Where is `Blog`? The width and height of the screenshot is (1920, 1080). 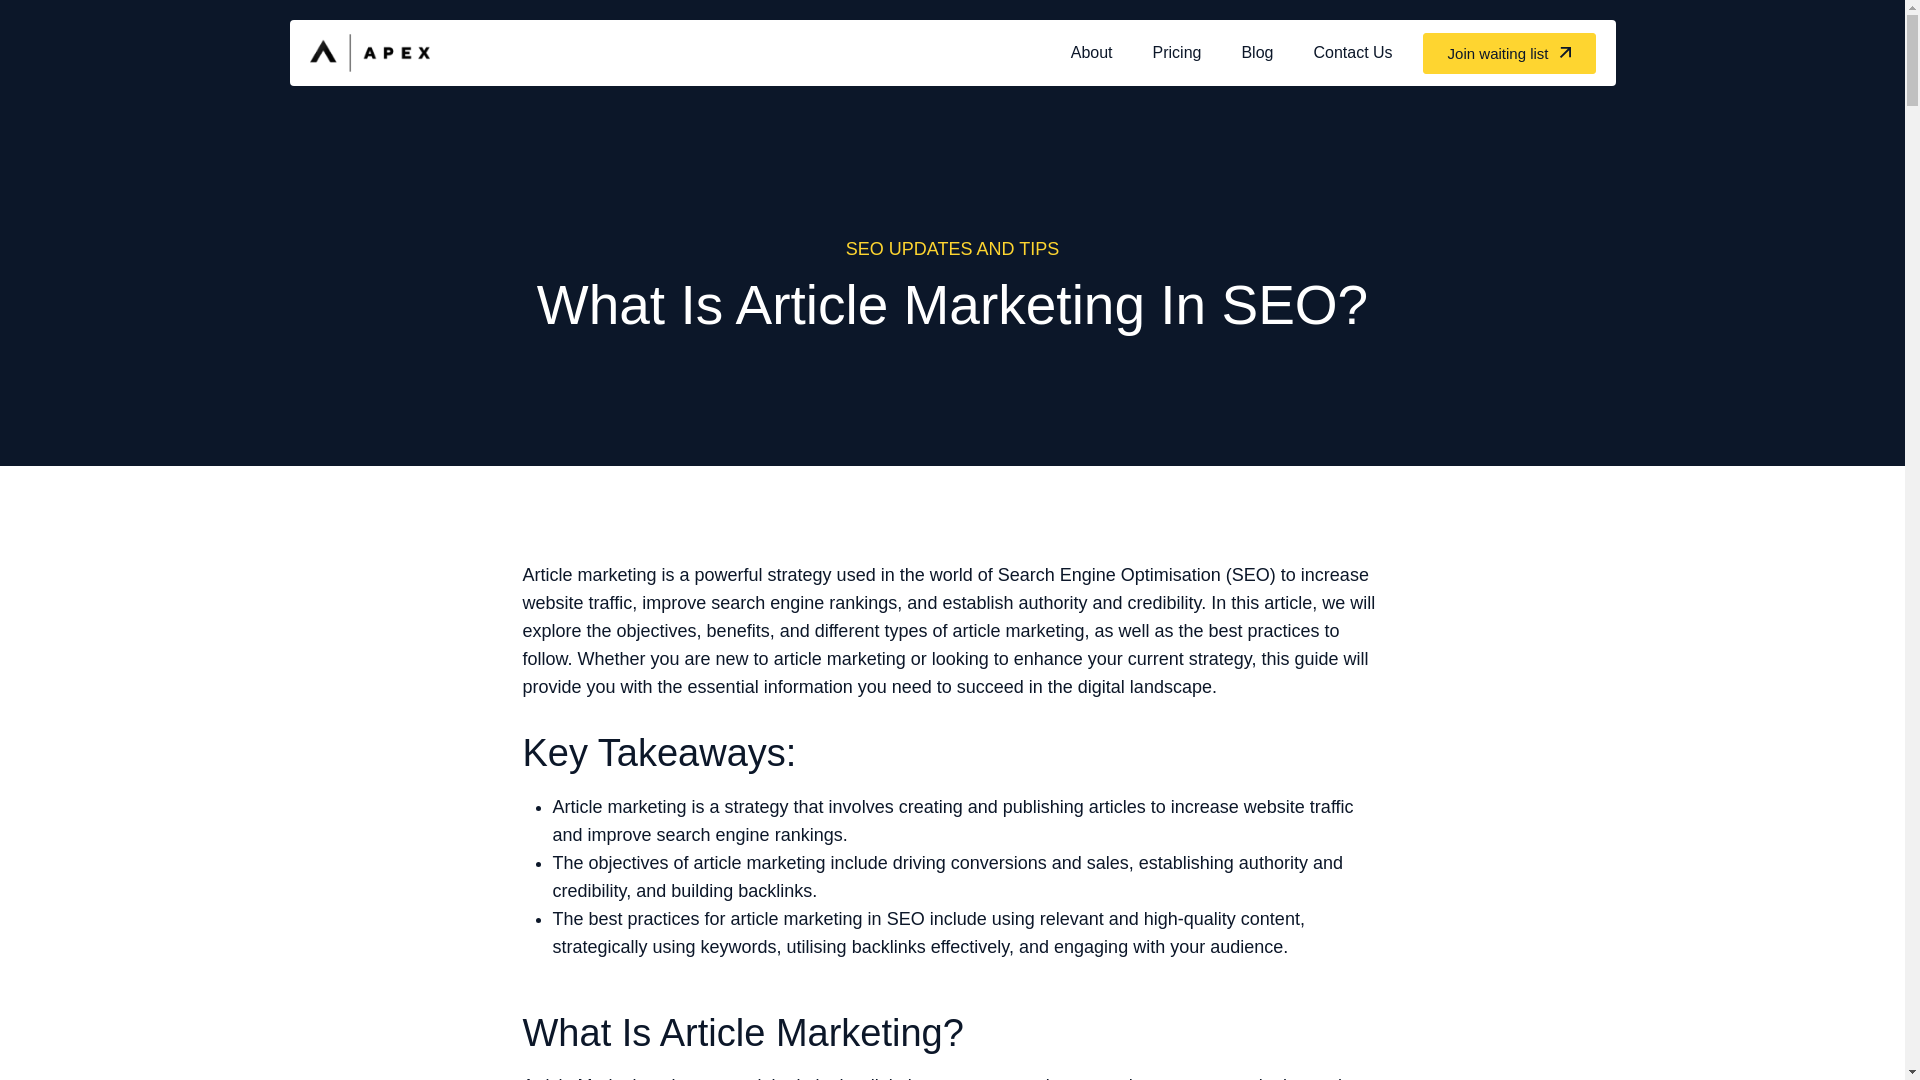
Blog is located at coordinates (1256, 52).